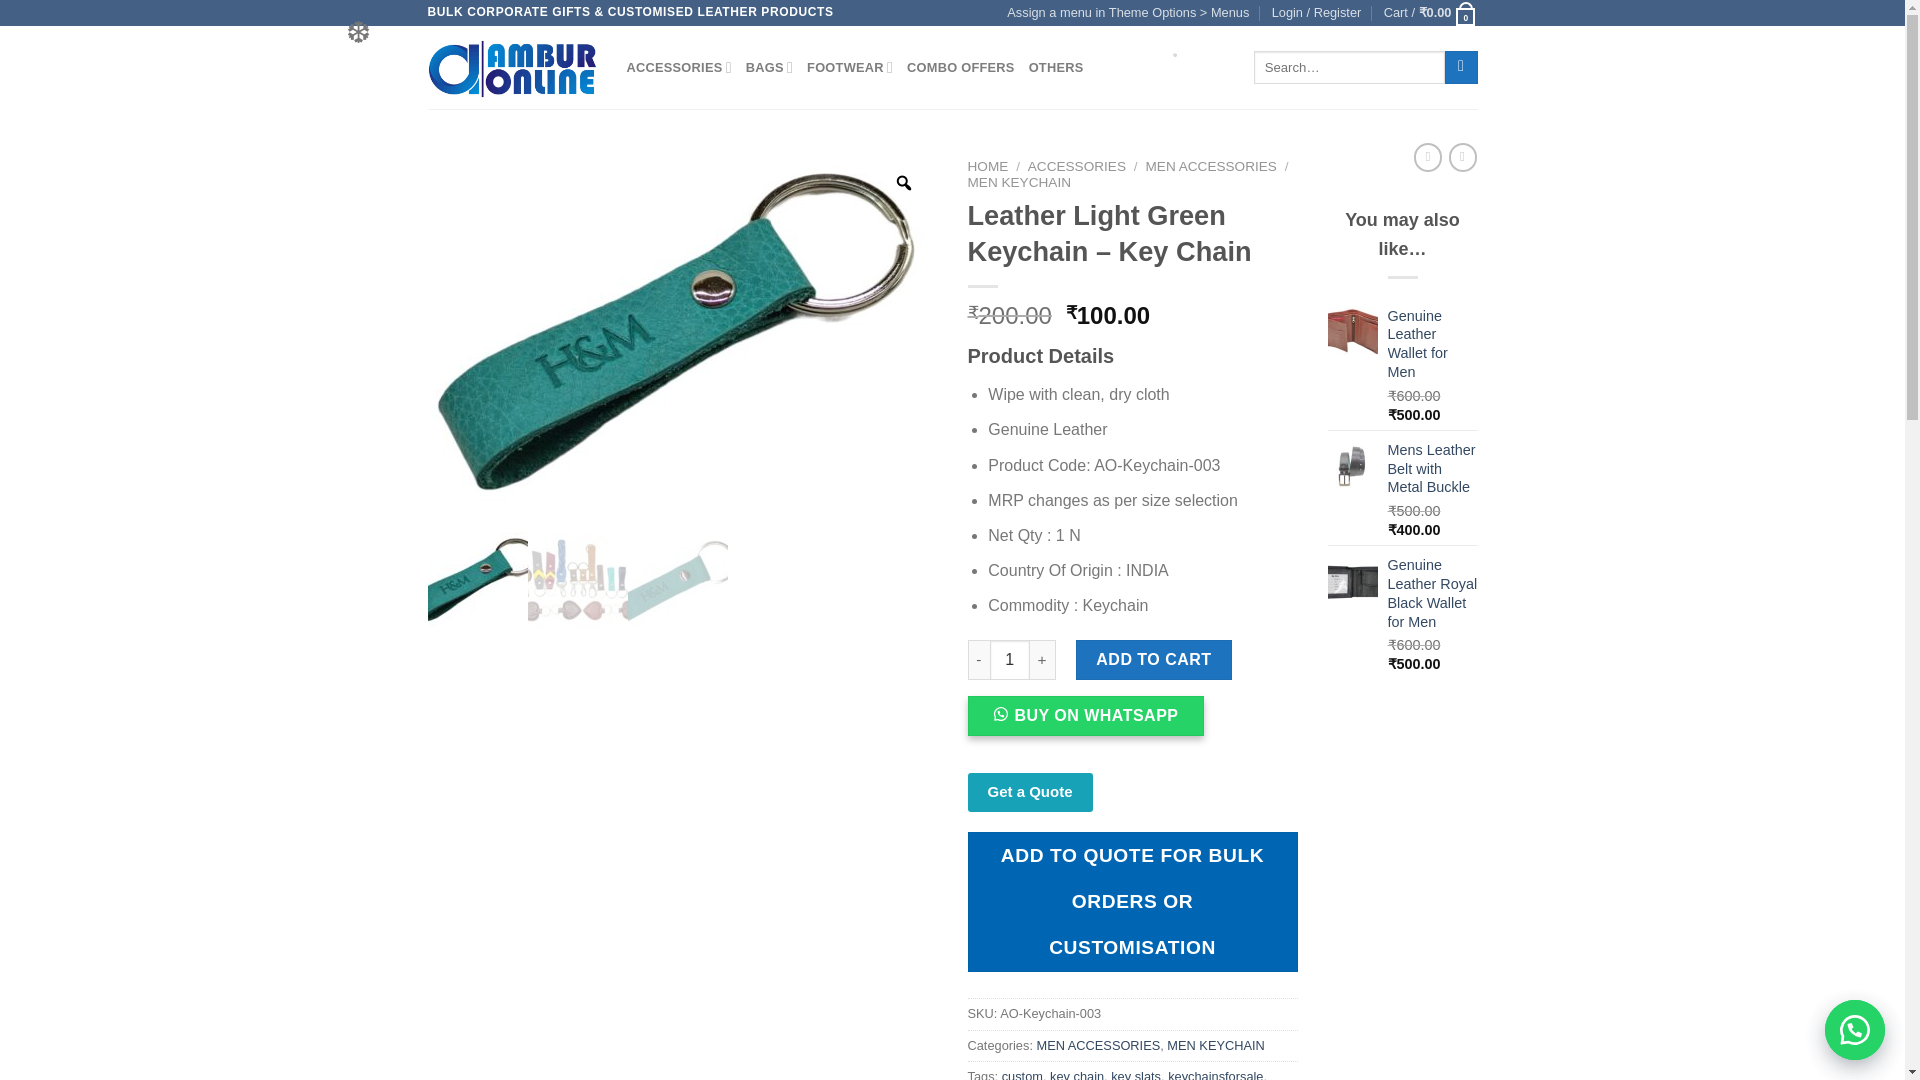 The image size is (1920, 1080). Describe the element at coordinates (1010, 660) in the screenshot. I see `1` at that location.